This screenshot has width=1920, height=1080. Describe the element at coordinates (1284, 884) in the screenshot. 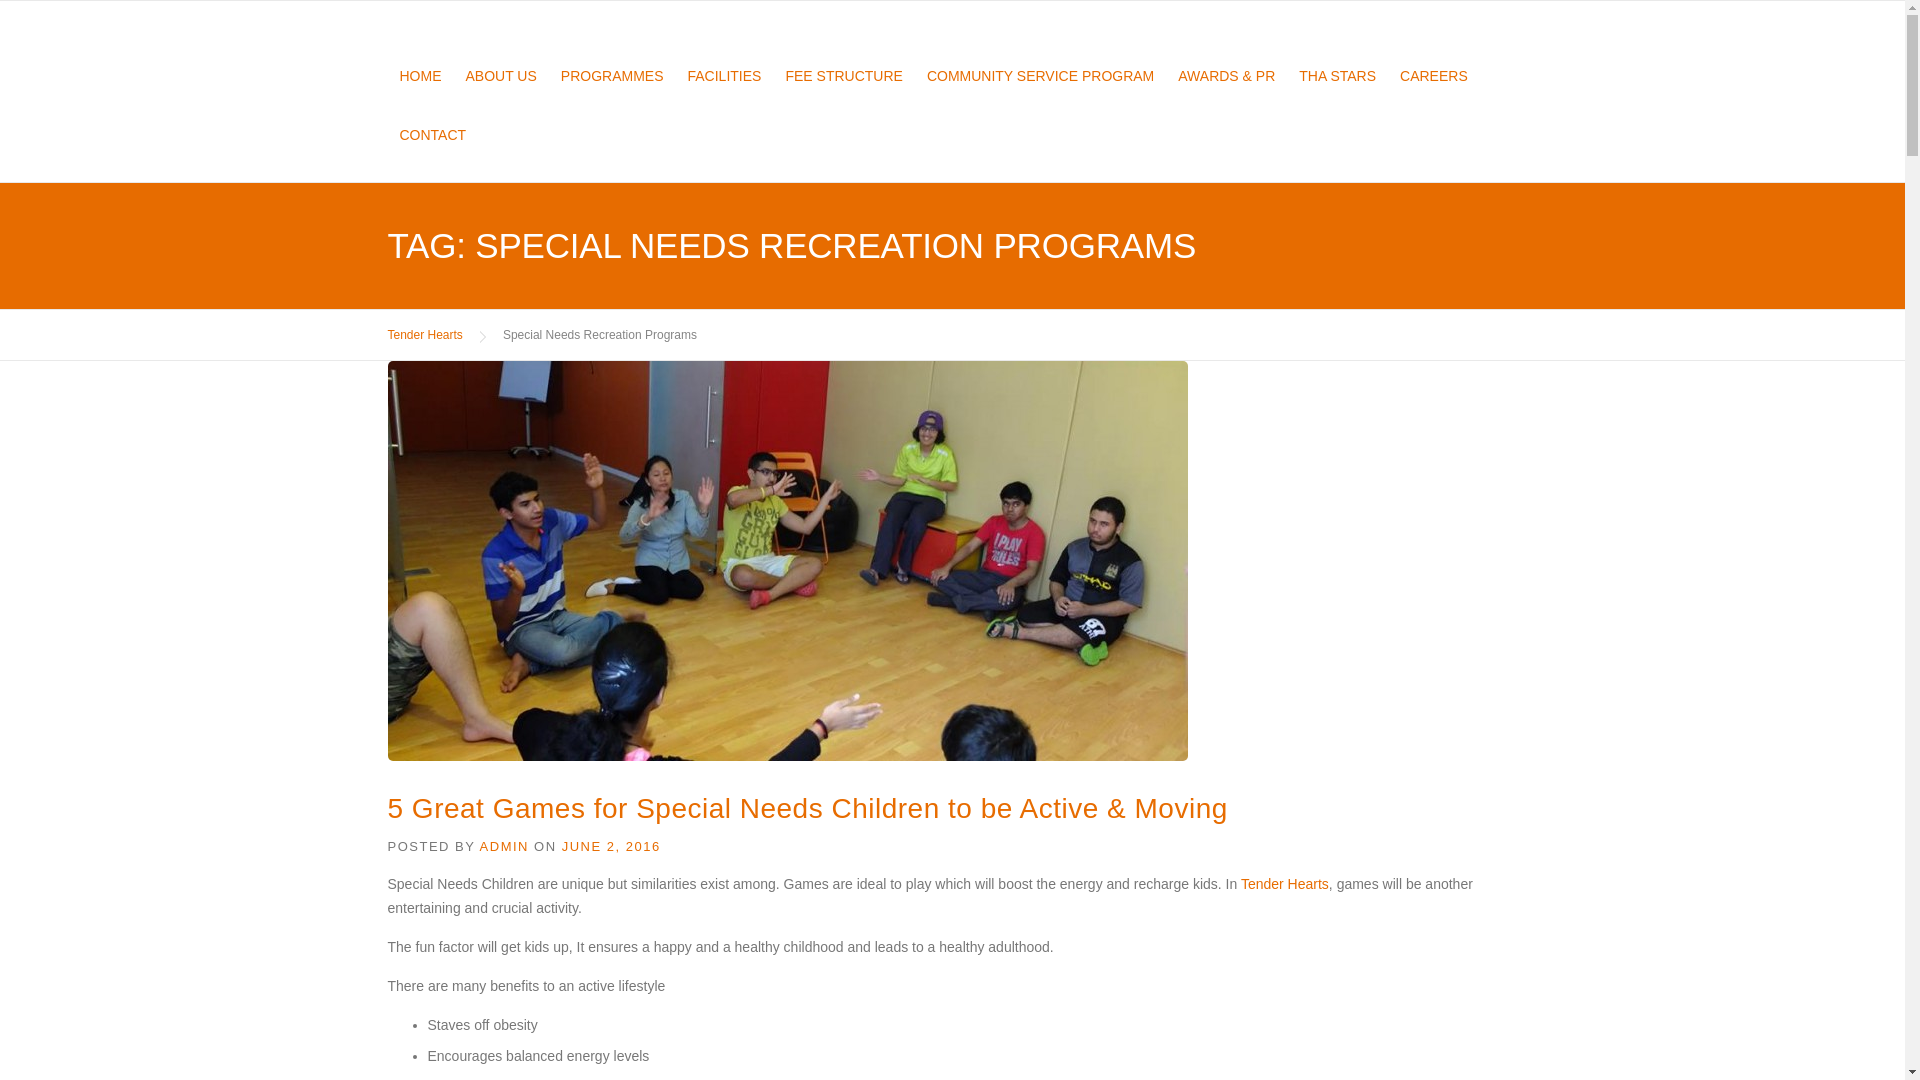

I see `Tender Hearts` at that location.